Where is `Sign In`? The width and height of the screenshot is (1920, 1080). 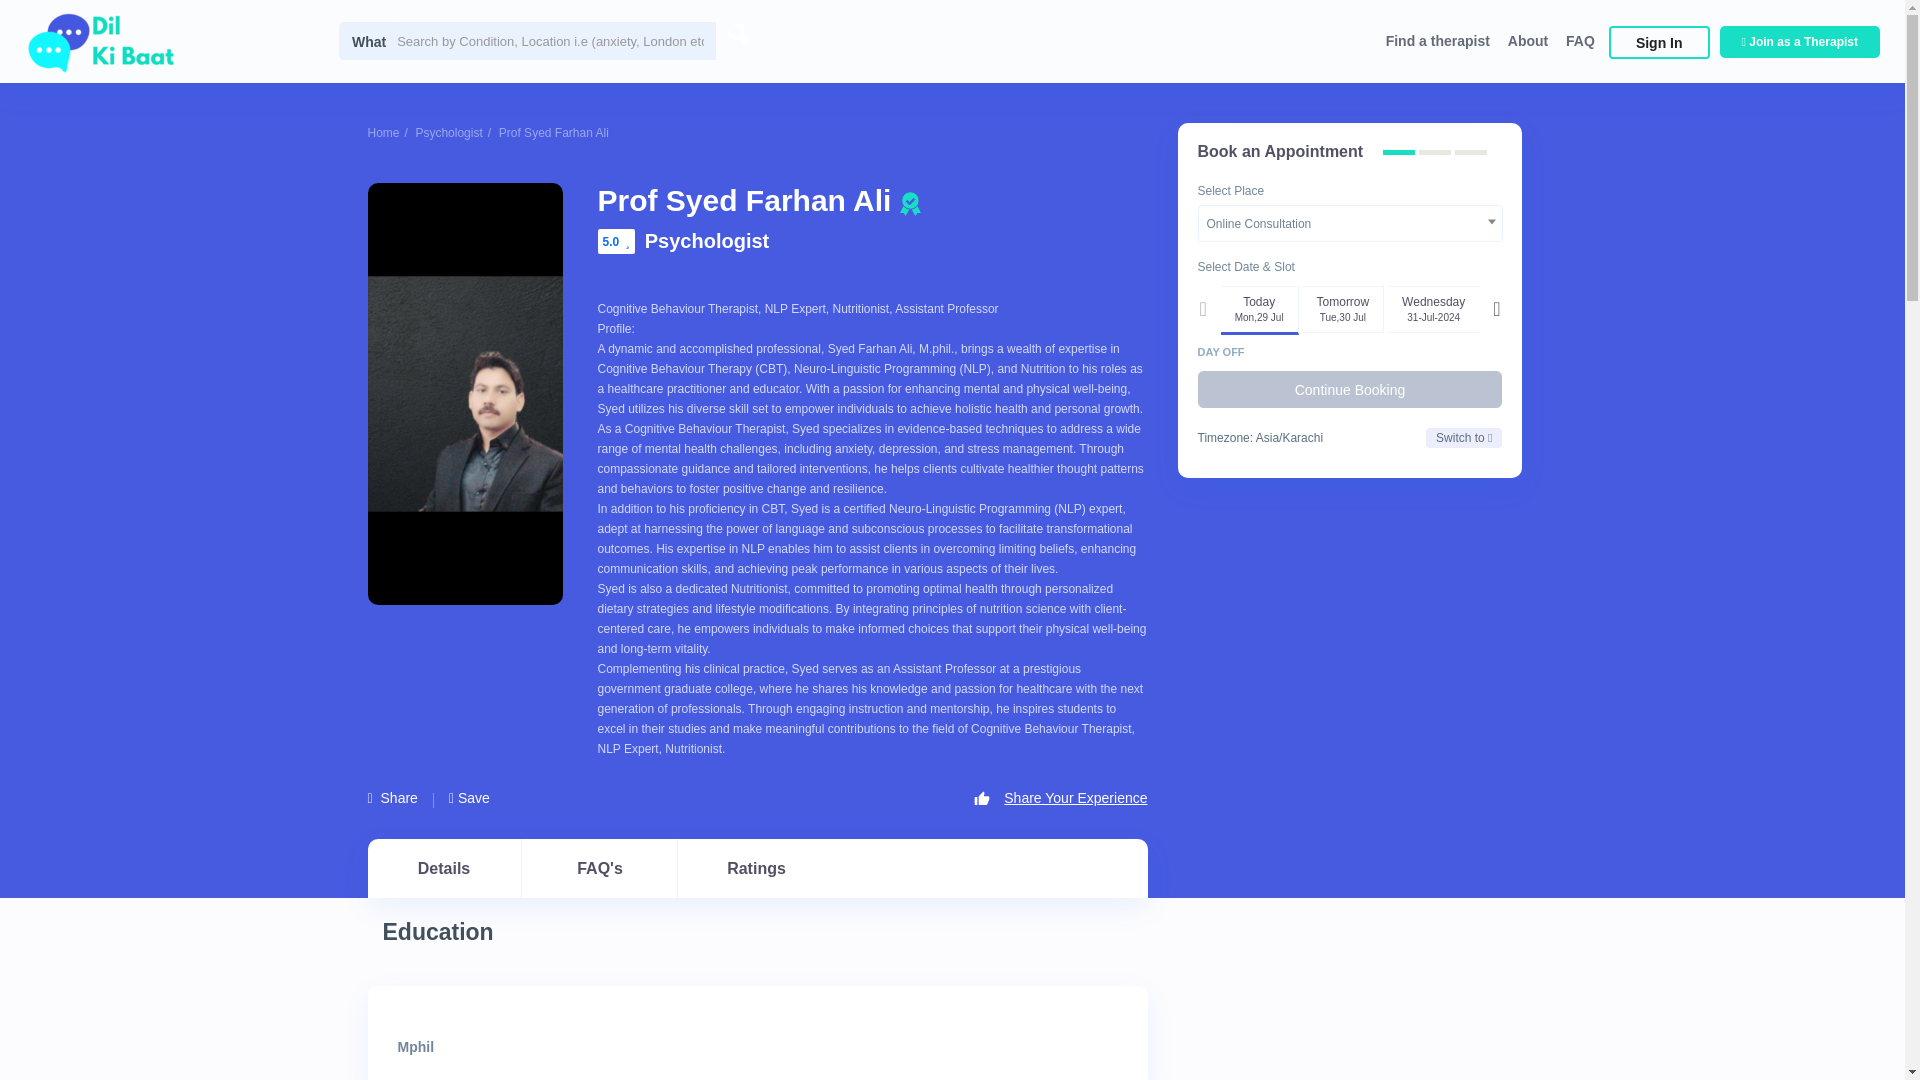 Sign In is located at coordinates (336, 140).